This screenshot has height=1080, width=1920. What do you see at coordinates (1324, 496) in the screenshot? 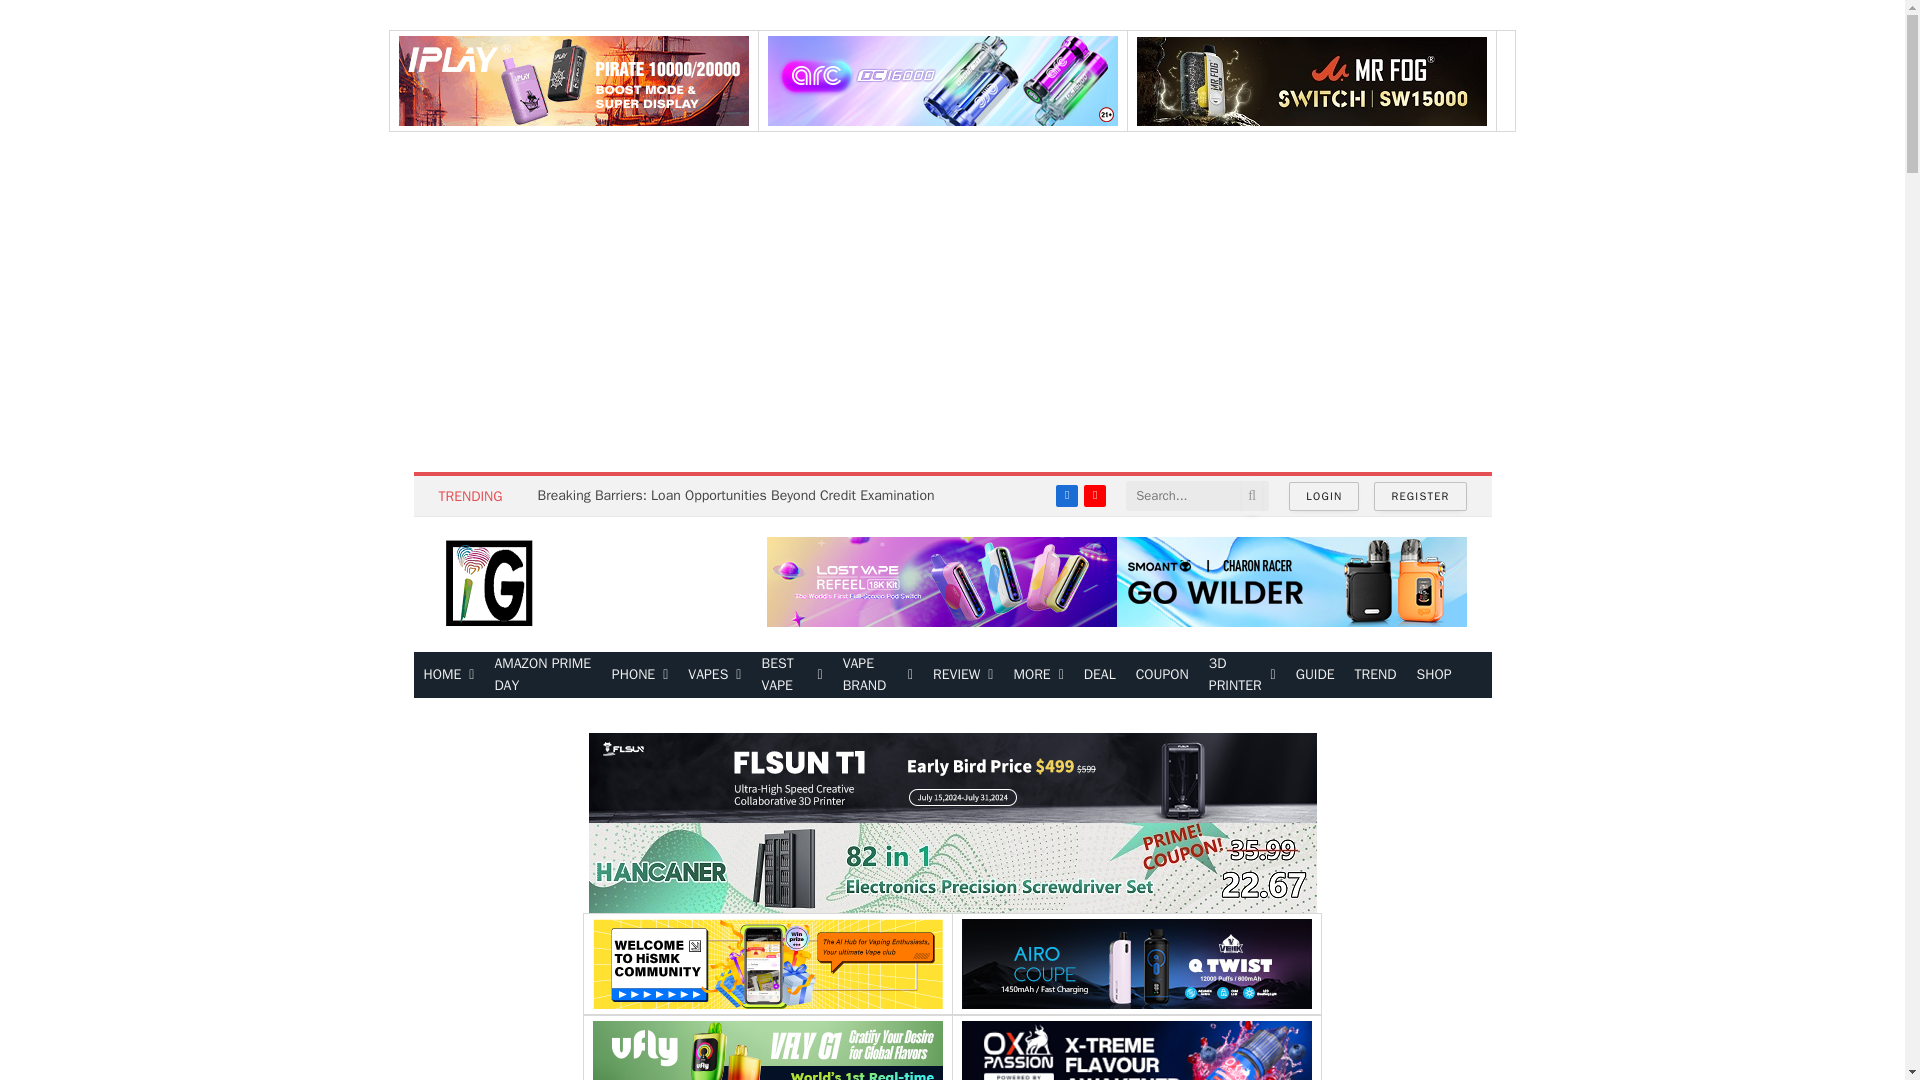
I see `LOGIN` at bounding box center [1324, 496].